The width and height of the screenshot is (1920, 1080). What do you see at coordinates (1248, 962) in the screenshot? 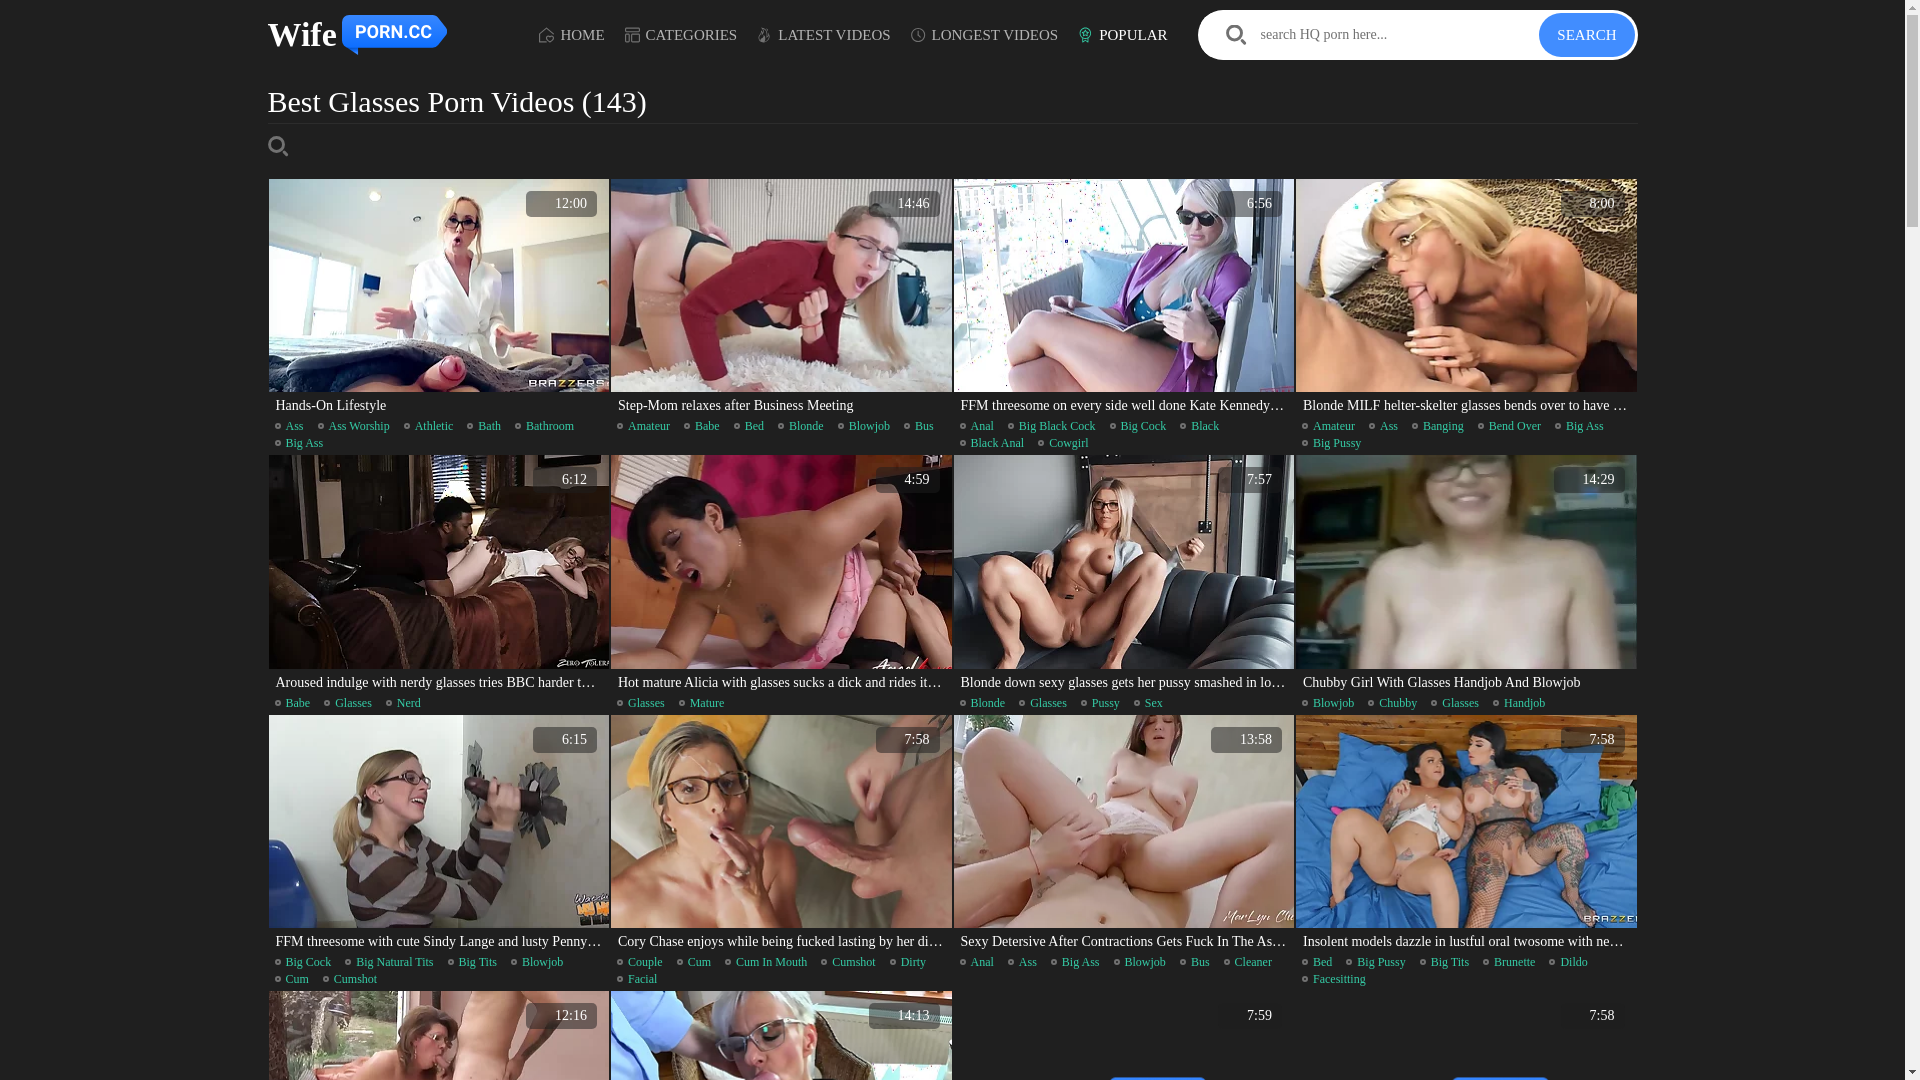
I see `Cleaner` at bounding box center [1248, 962].